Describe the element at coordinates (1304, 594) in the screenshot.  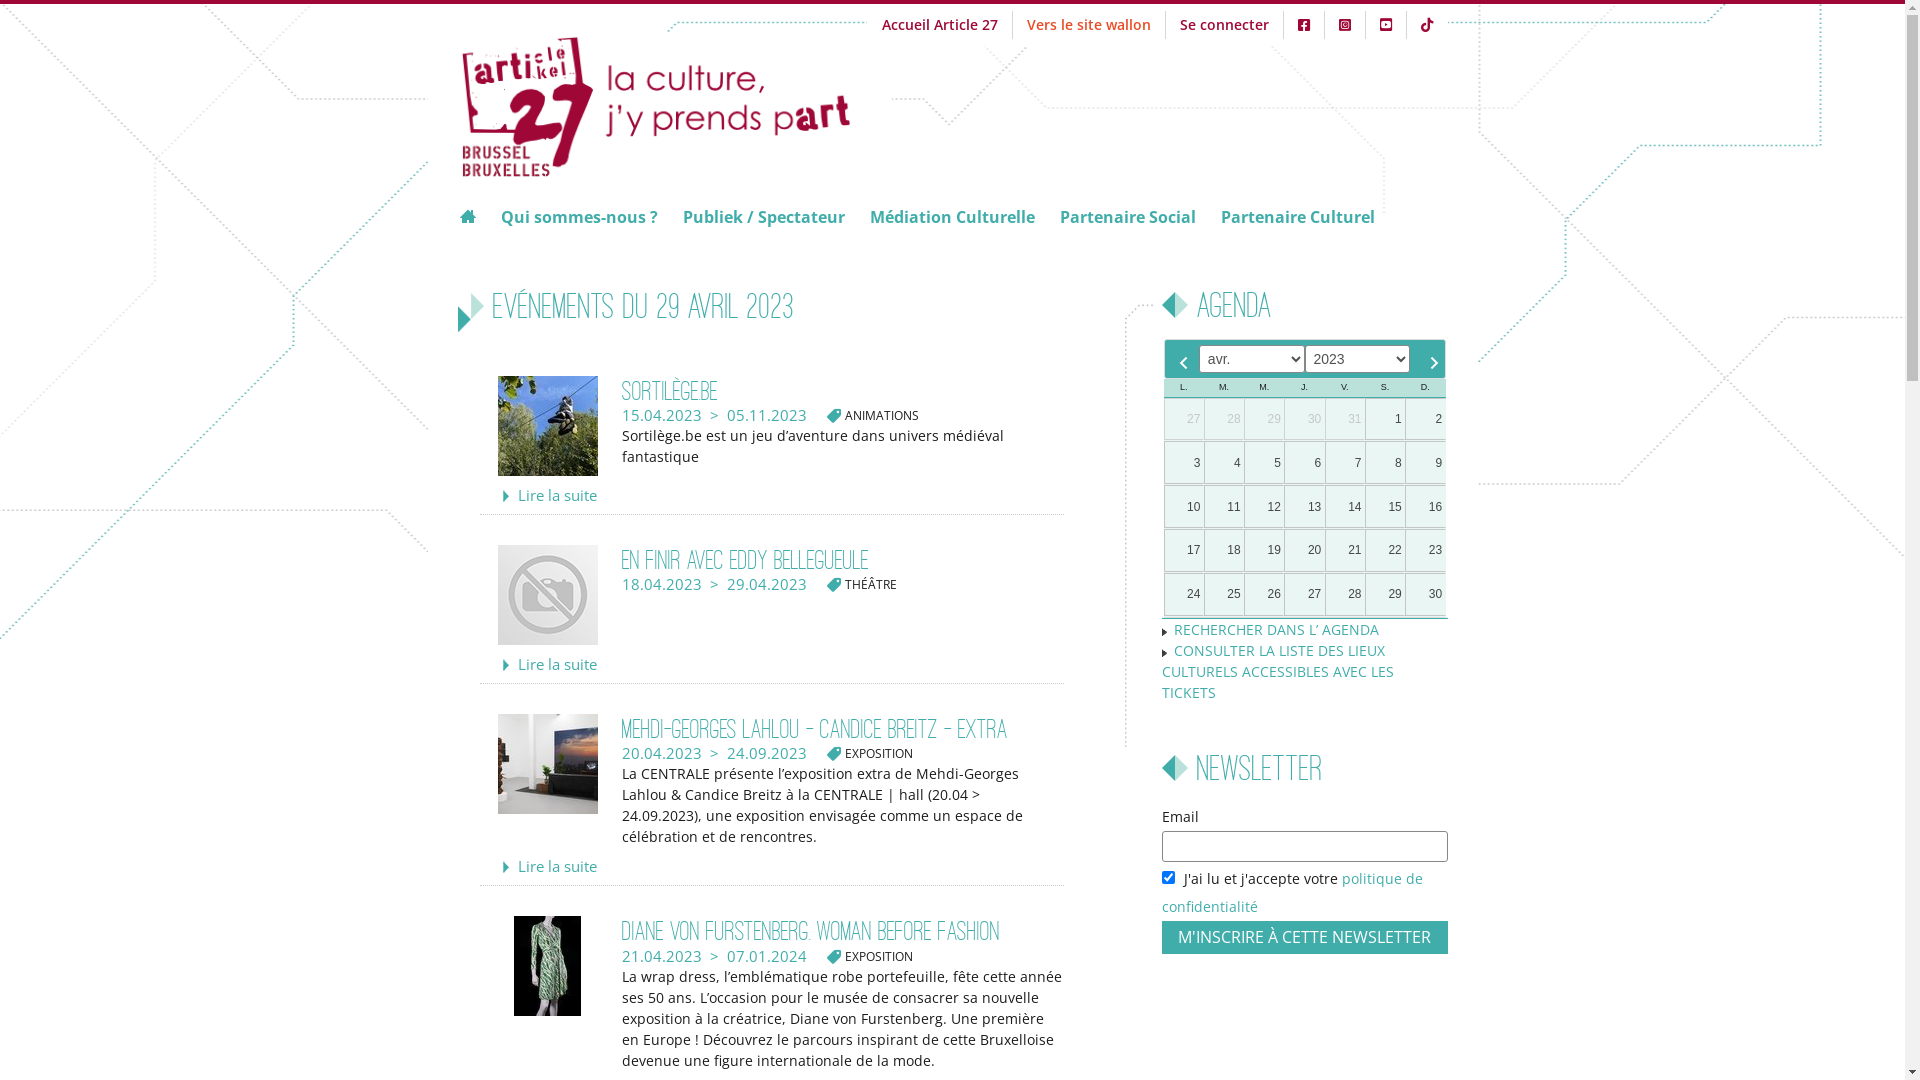
I see `27` at that location.